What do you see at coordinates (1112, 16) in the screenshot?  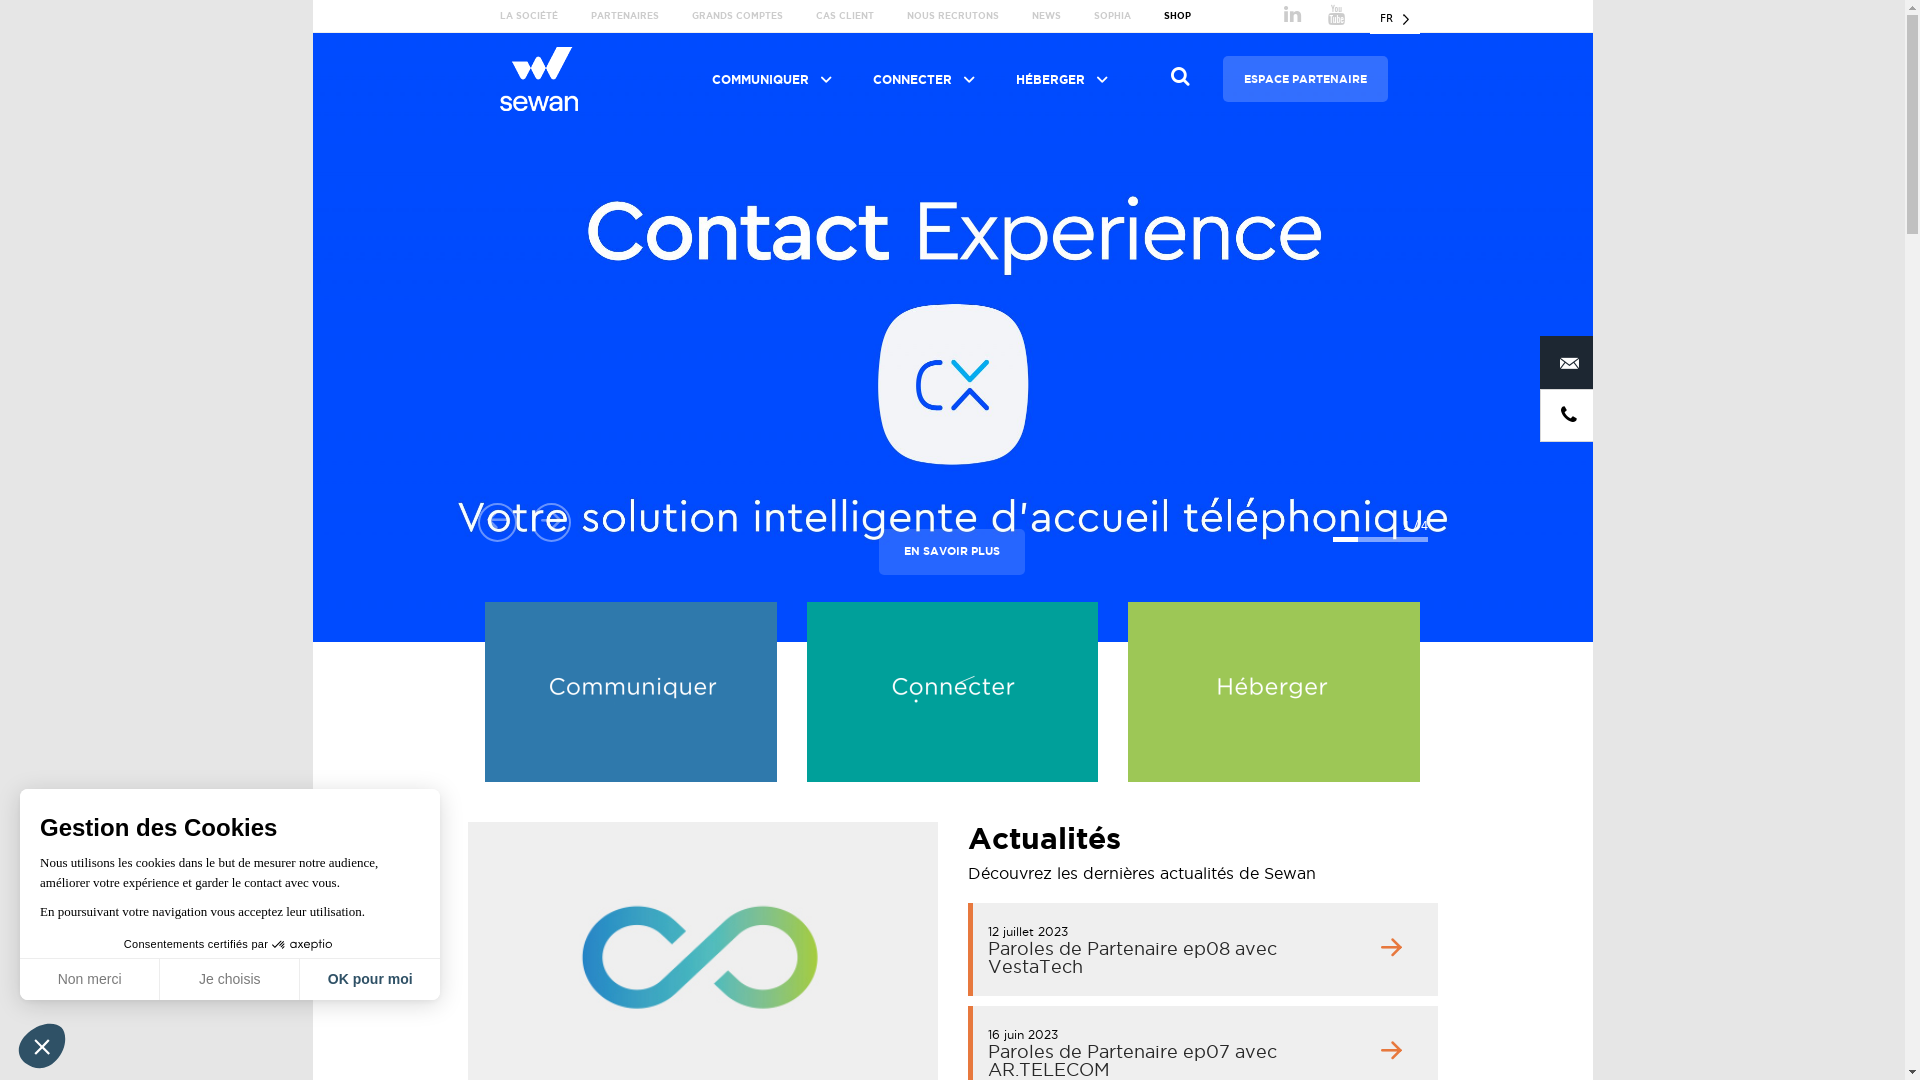 I see `SOPHIA` at bounding box center [1112, 16].